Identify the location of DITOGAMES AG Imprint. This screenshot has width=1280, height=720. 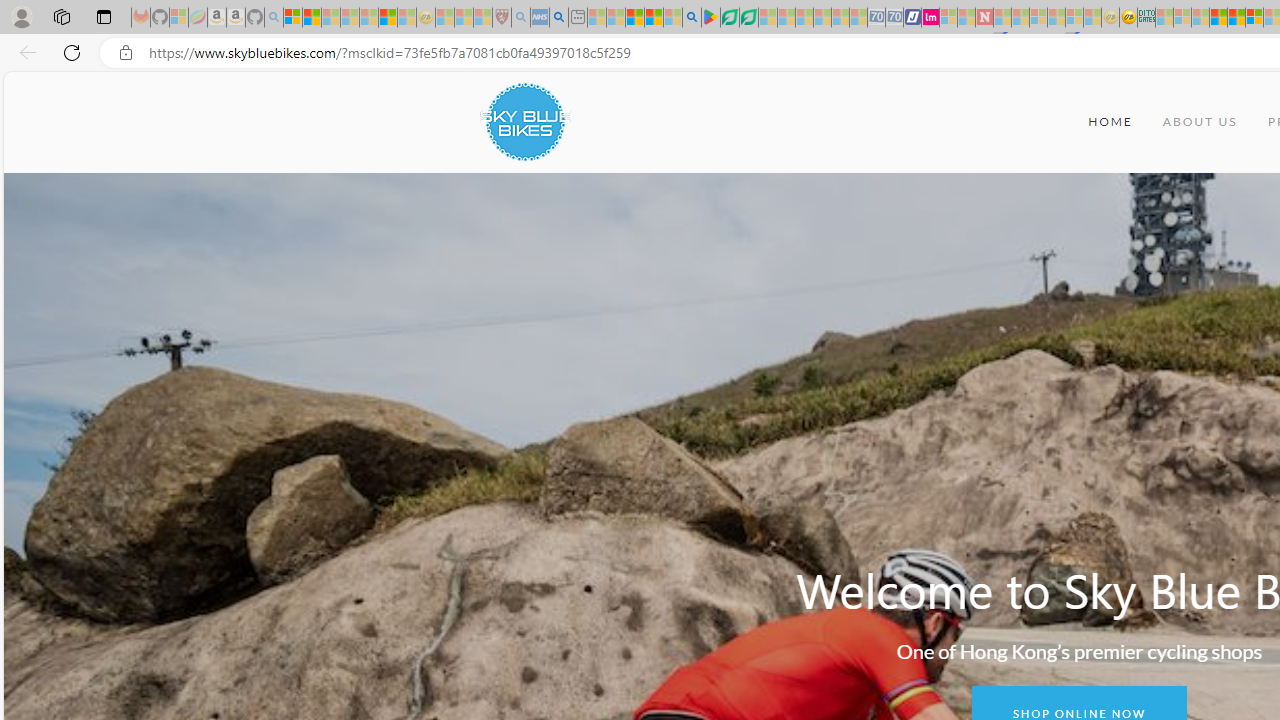
(1146, 18).